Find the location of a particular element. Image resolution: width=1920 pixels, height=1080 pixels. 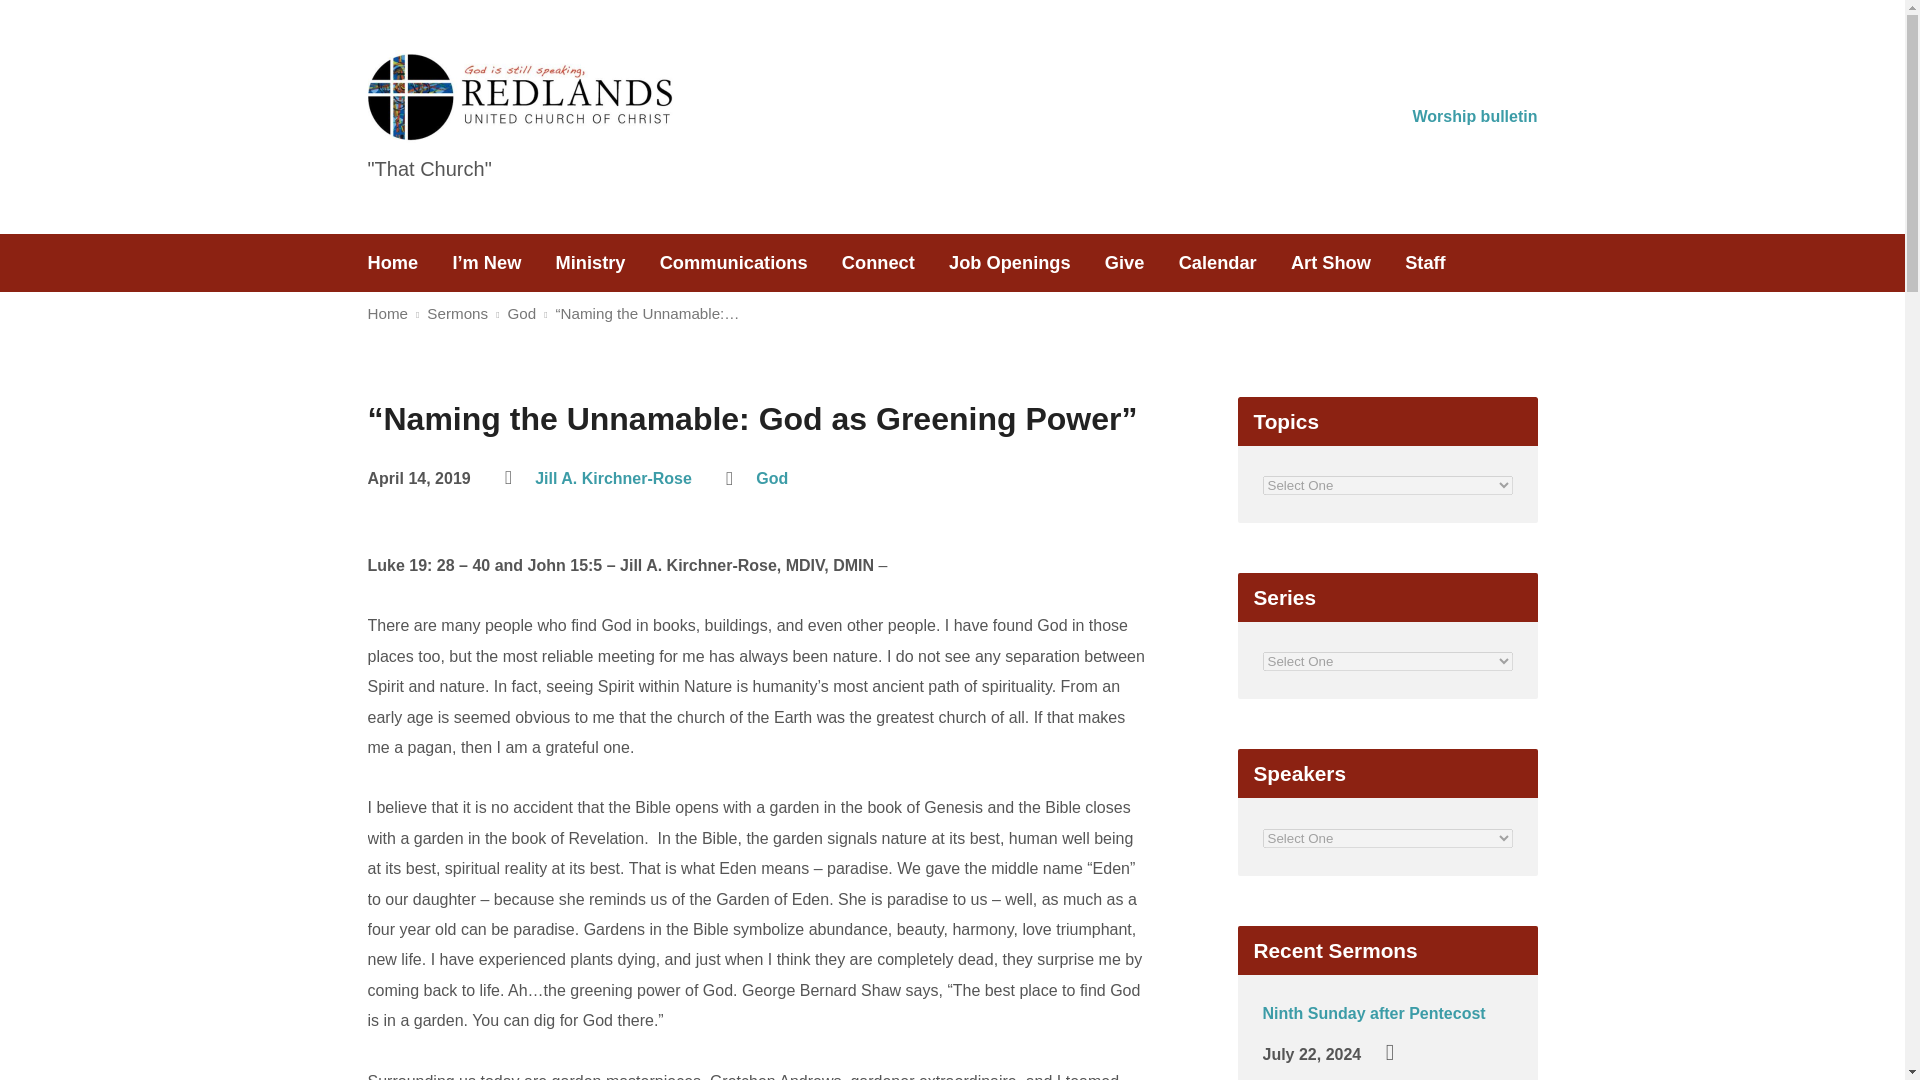

Home is located at coordinates (393, 262).